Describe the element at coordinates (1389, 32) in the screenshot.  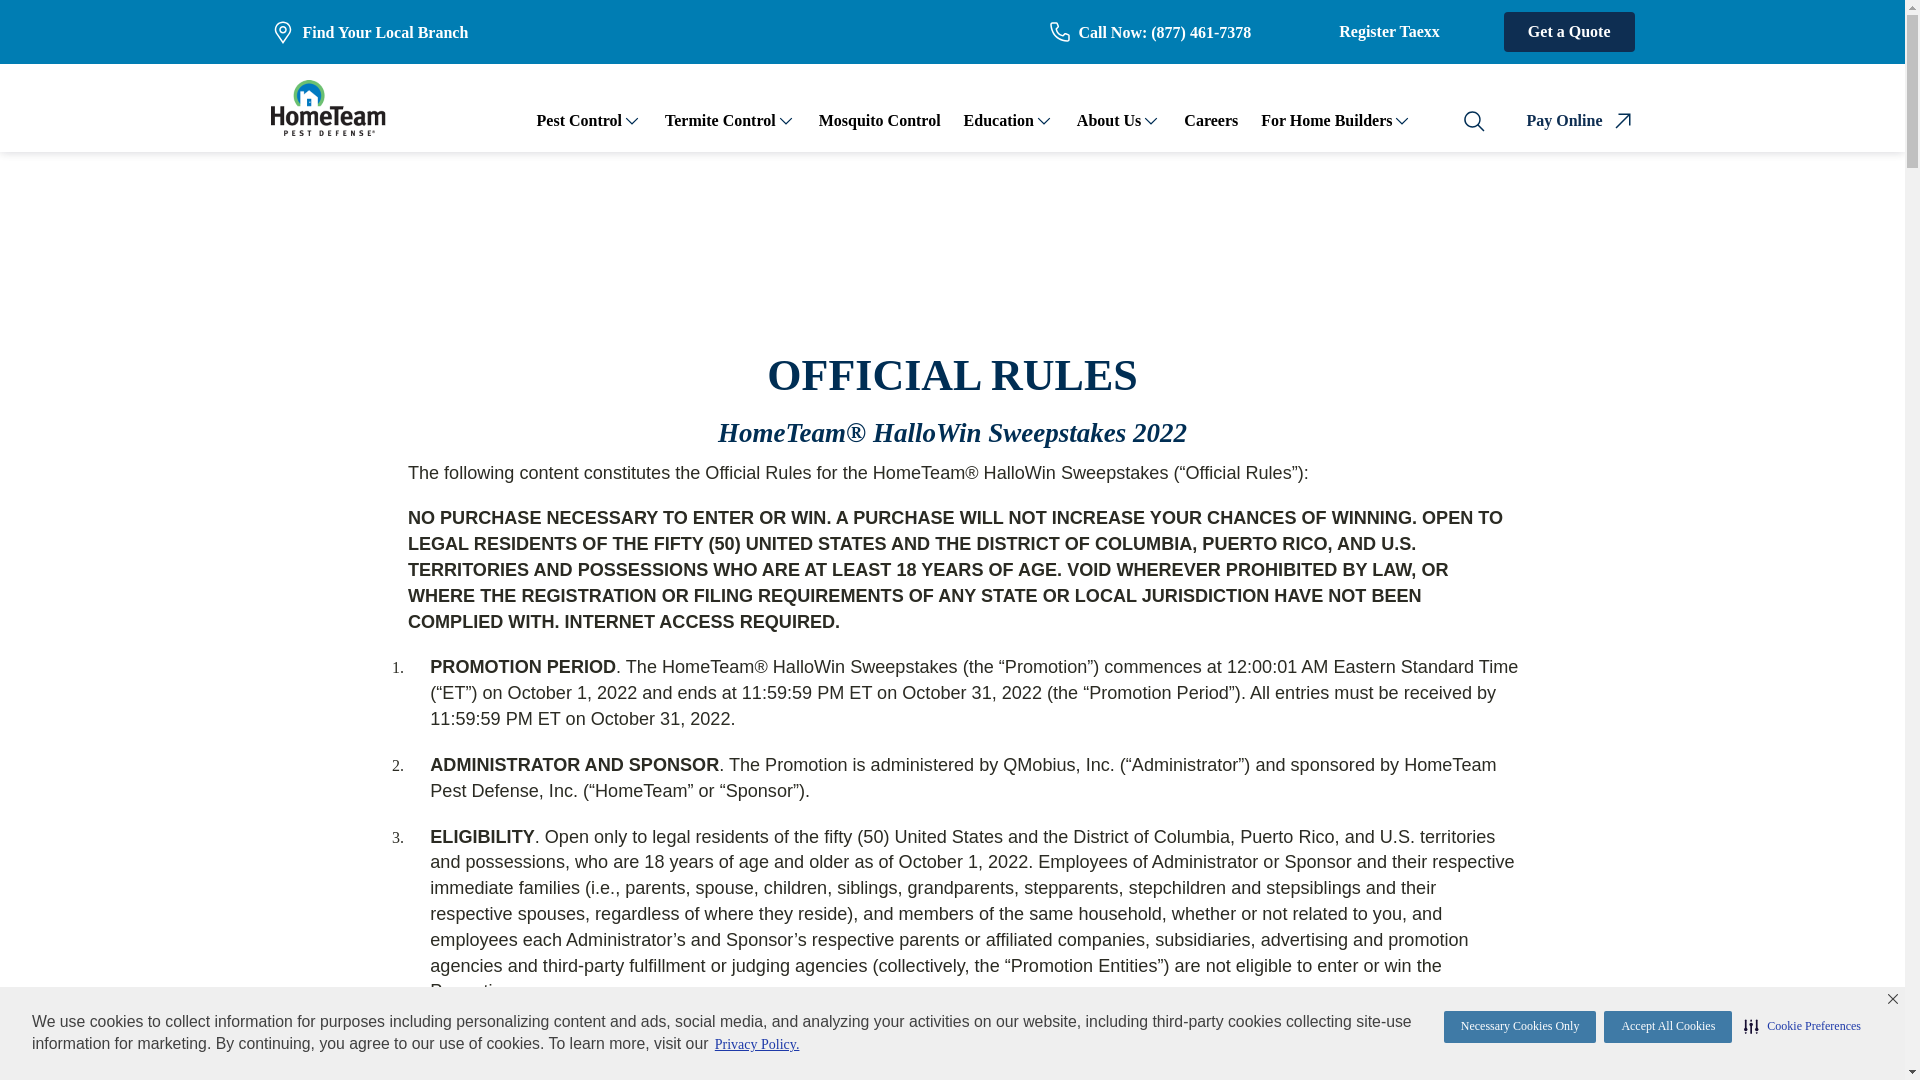
I see `Register Taexx` at that location.